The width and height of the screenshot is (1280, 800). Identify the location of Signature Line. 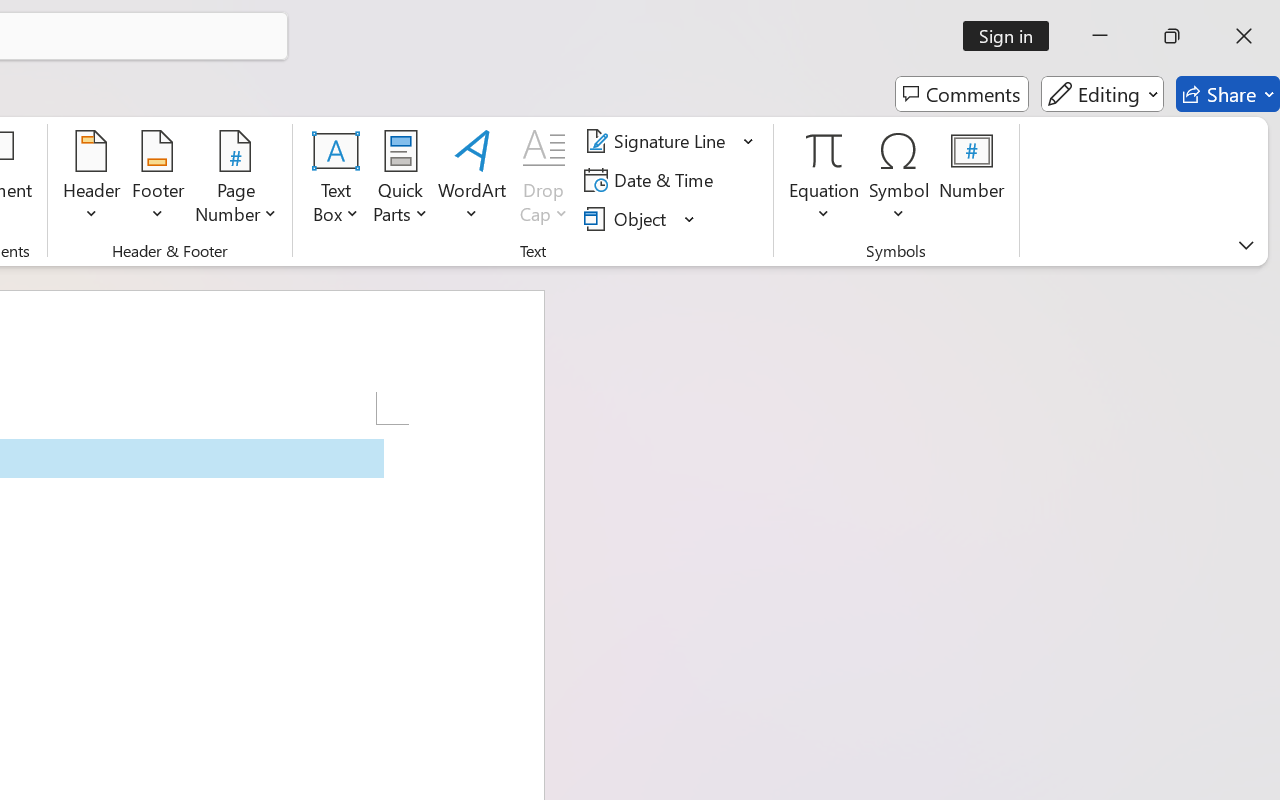
(658, 141).